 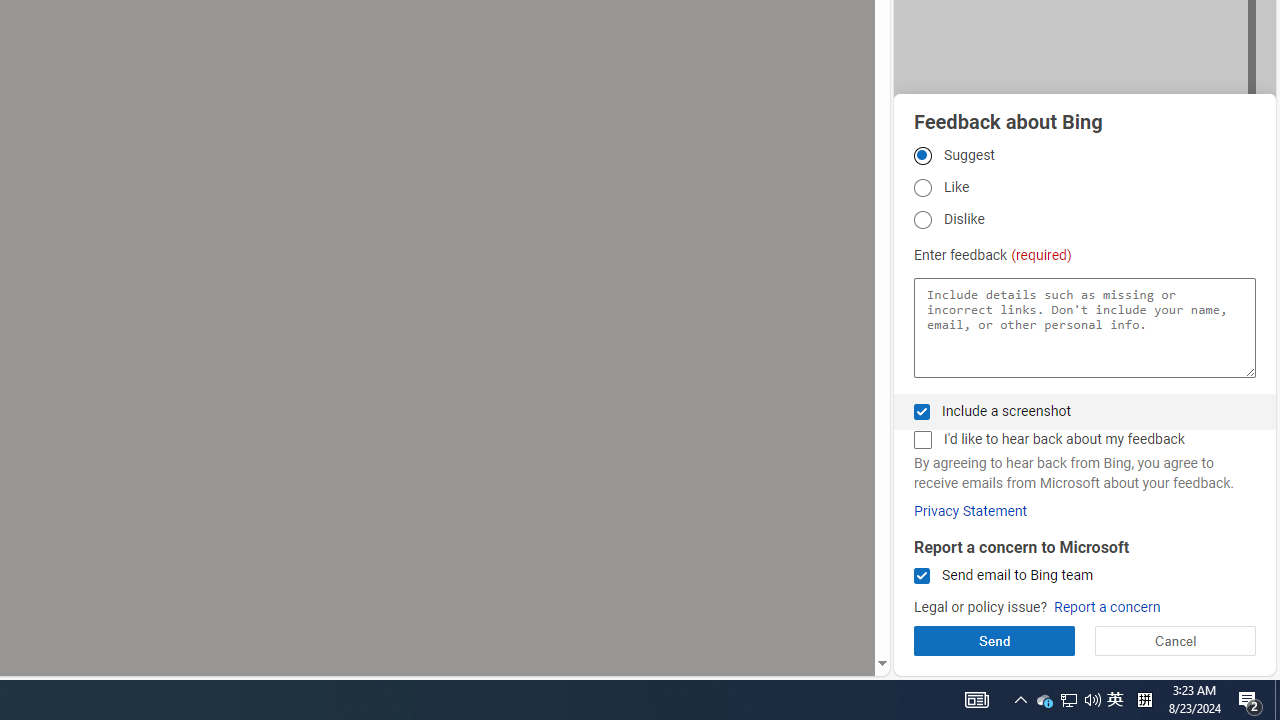 What do you see at coordinates (994, 640) in the screenshot?
I see `Send` at bounding box center [994, 640].